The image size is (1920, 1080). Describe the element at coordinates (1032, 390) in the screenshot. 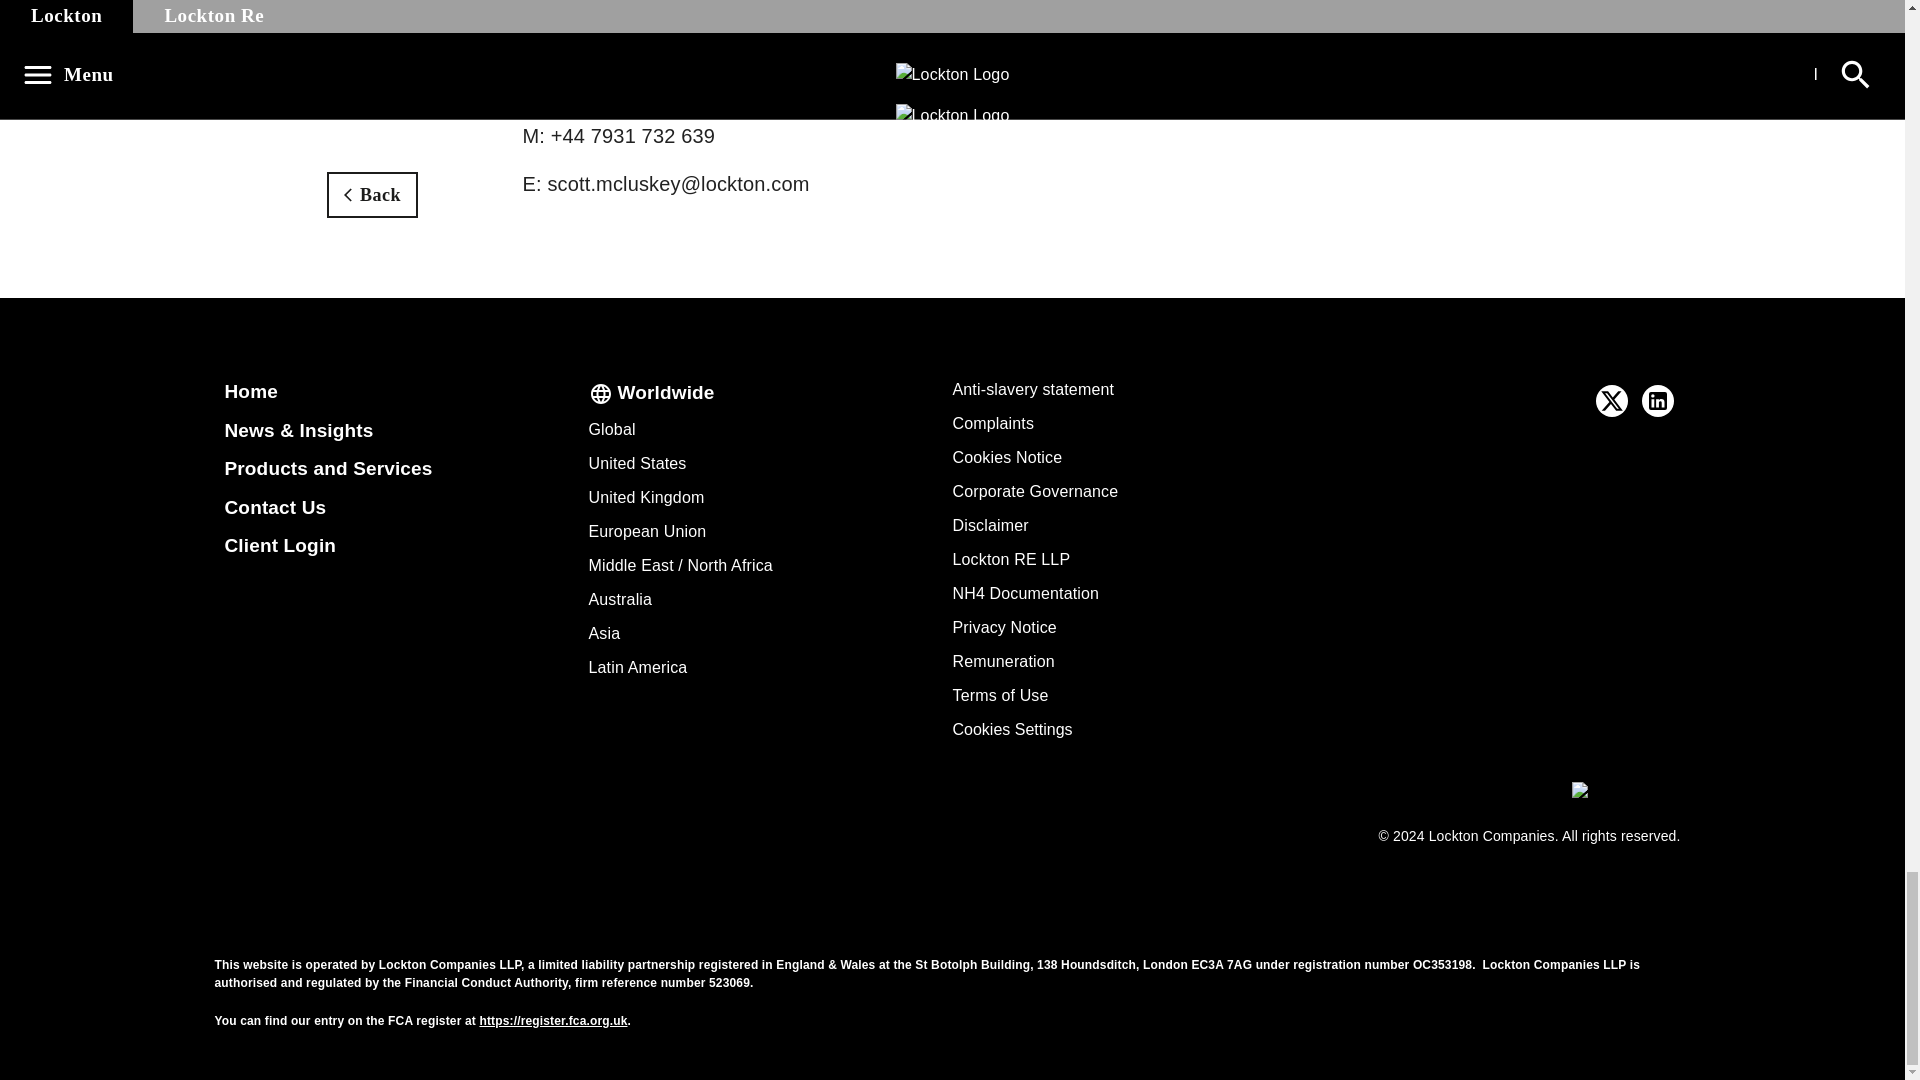

I see `Anti-slavery statement` at that location.